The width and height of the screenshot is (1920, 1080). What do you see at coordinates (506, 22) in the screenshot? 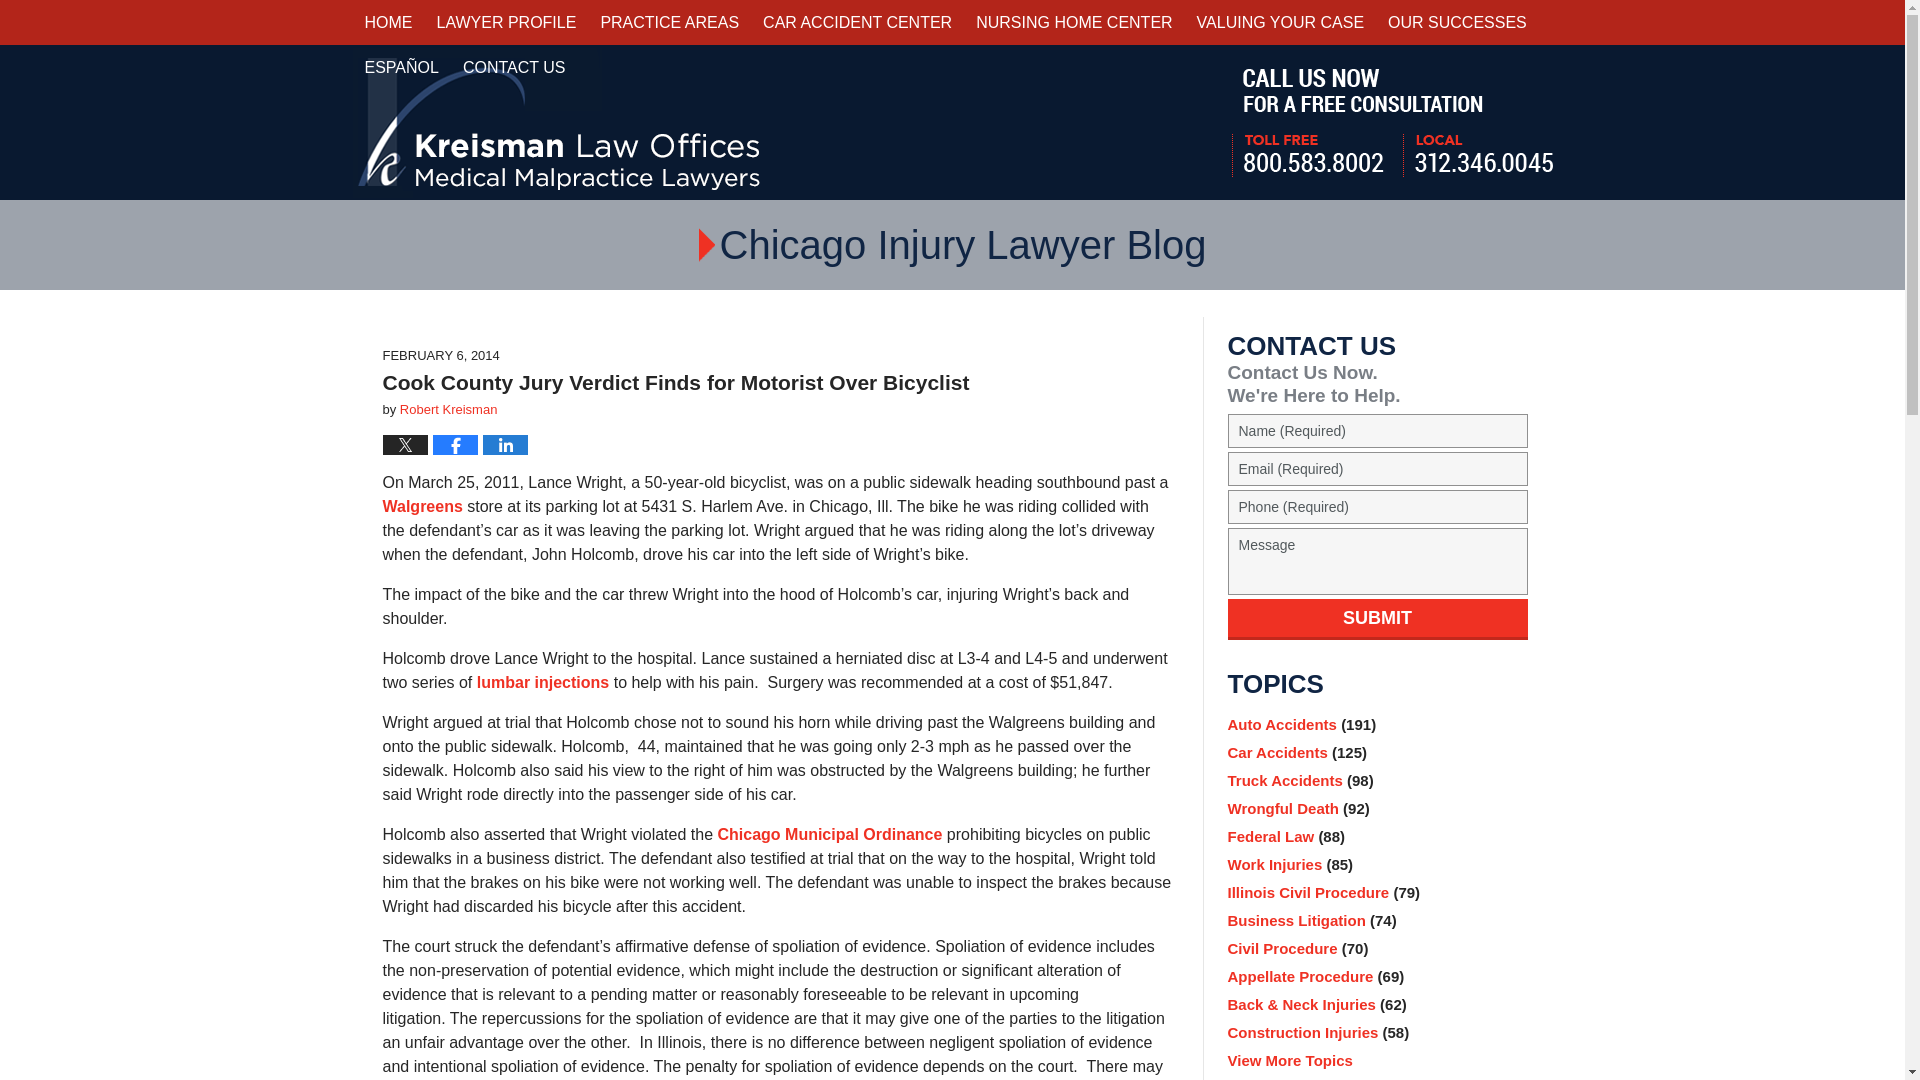
I see `LAWYER PROFILE` at bounding box center [506, 22].